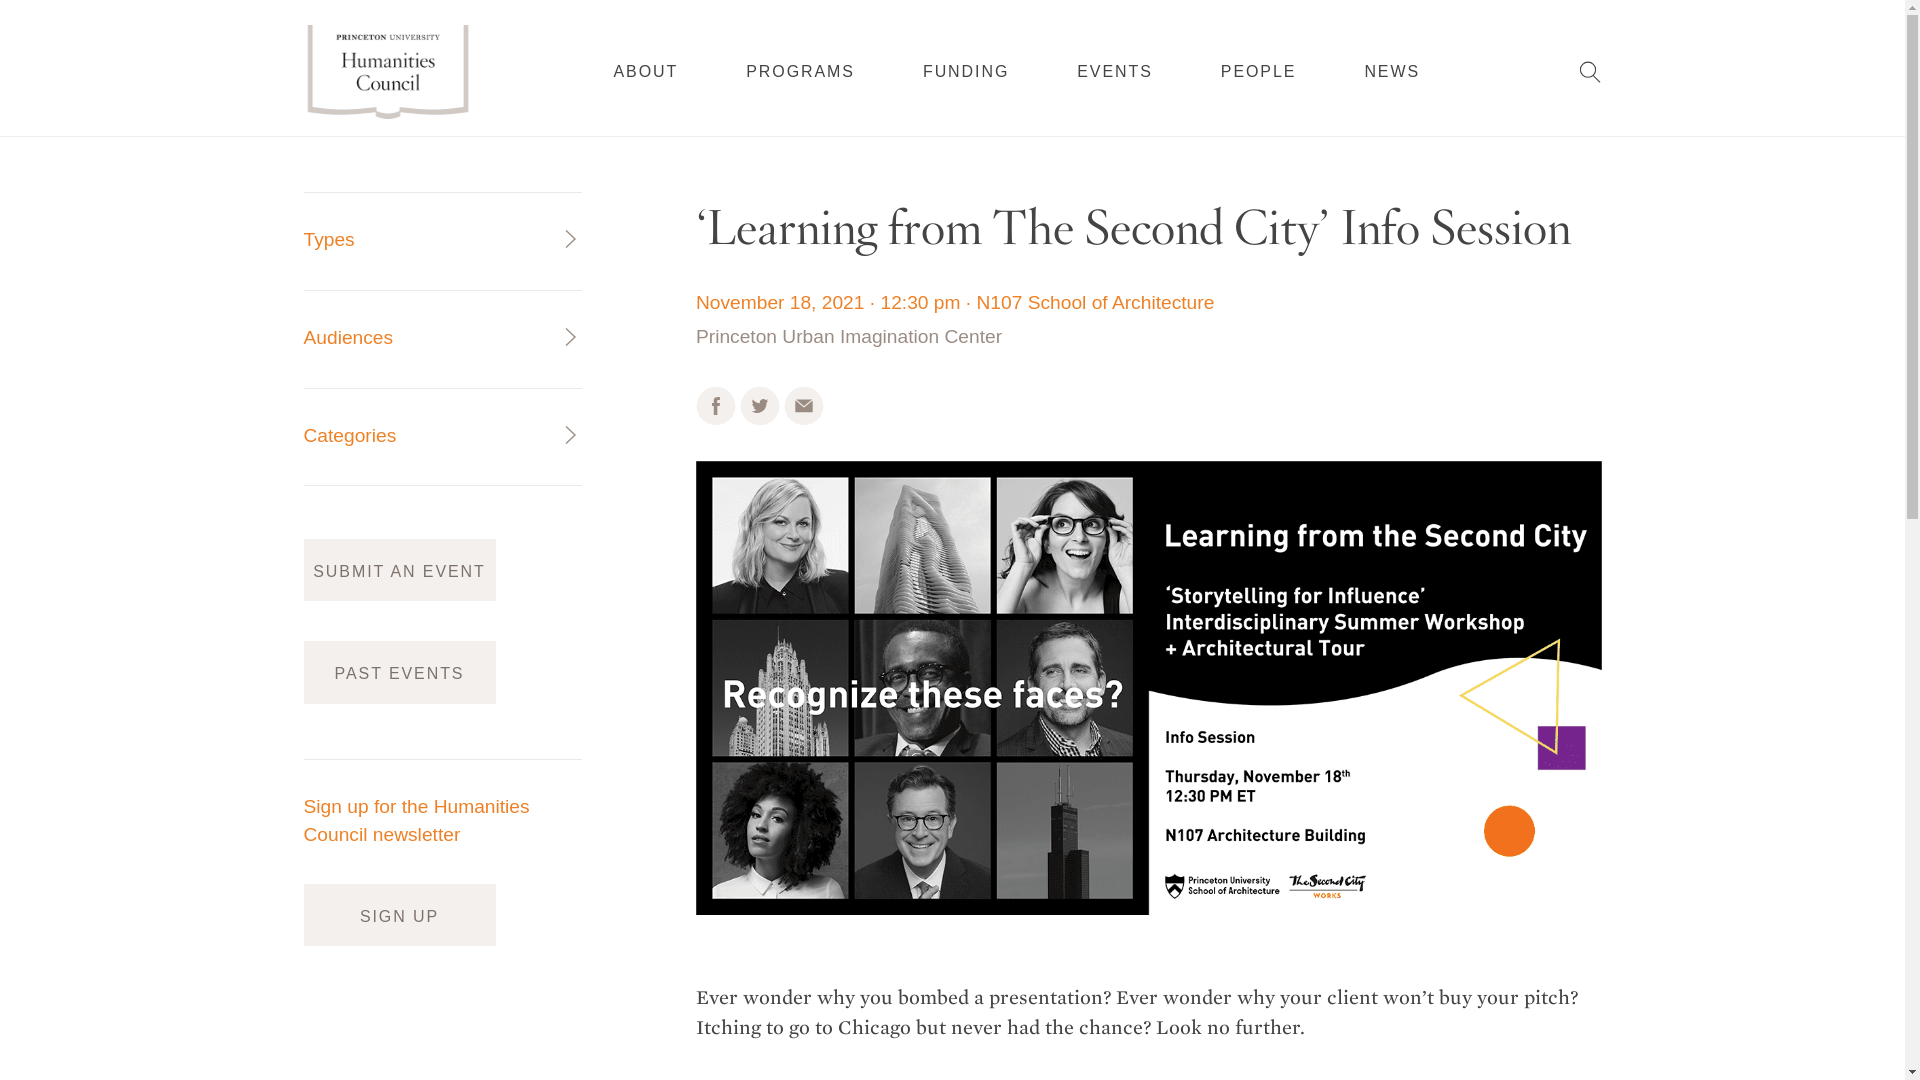 This screenshot has width=1920, height=1080. What do you see at coordinates (800, 71) in the screenshot?
I see `PROGRAMS` at bounding box center [800, 71].